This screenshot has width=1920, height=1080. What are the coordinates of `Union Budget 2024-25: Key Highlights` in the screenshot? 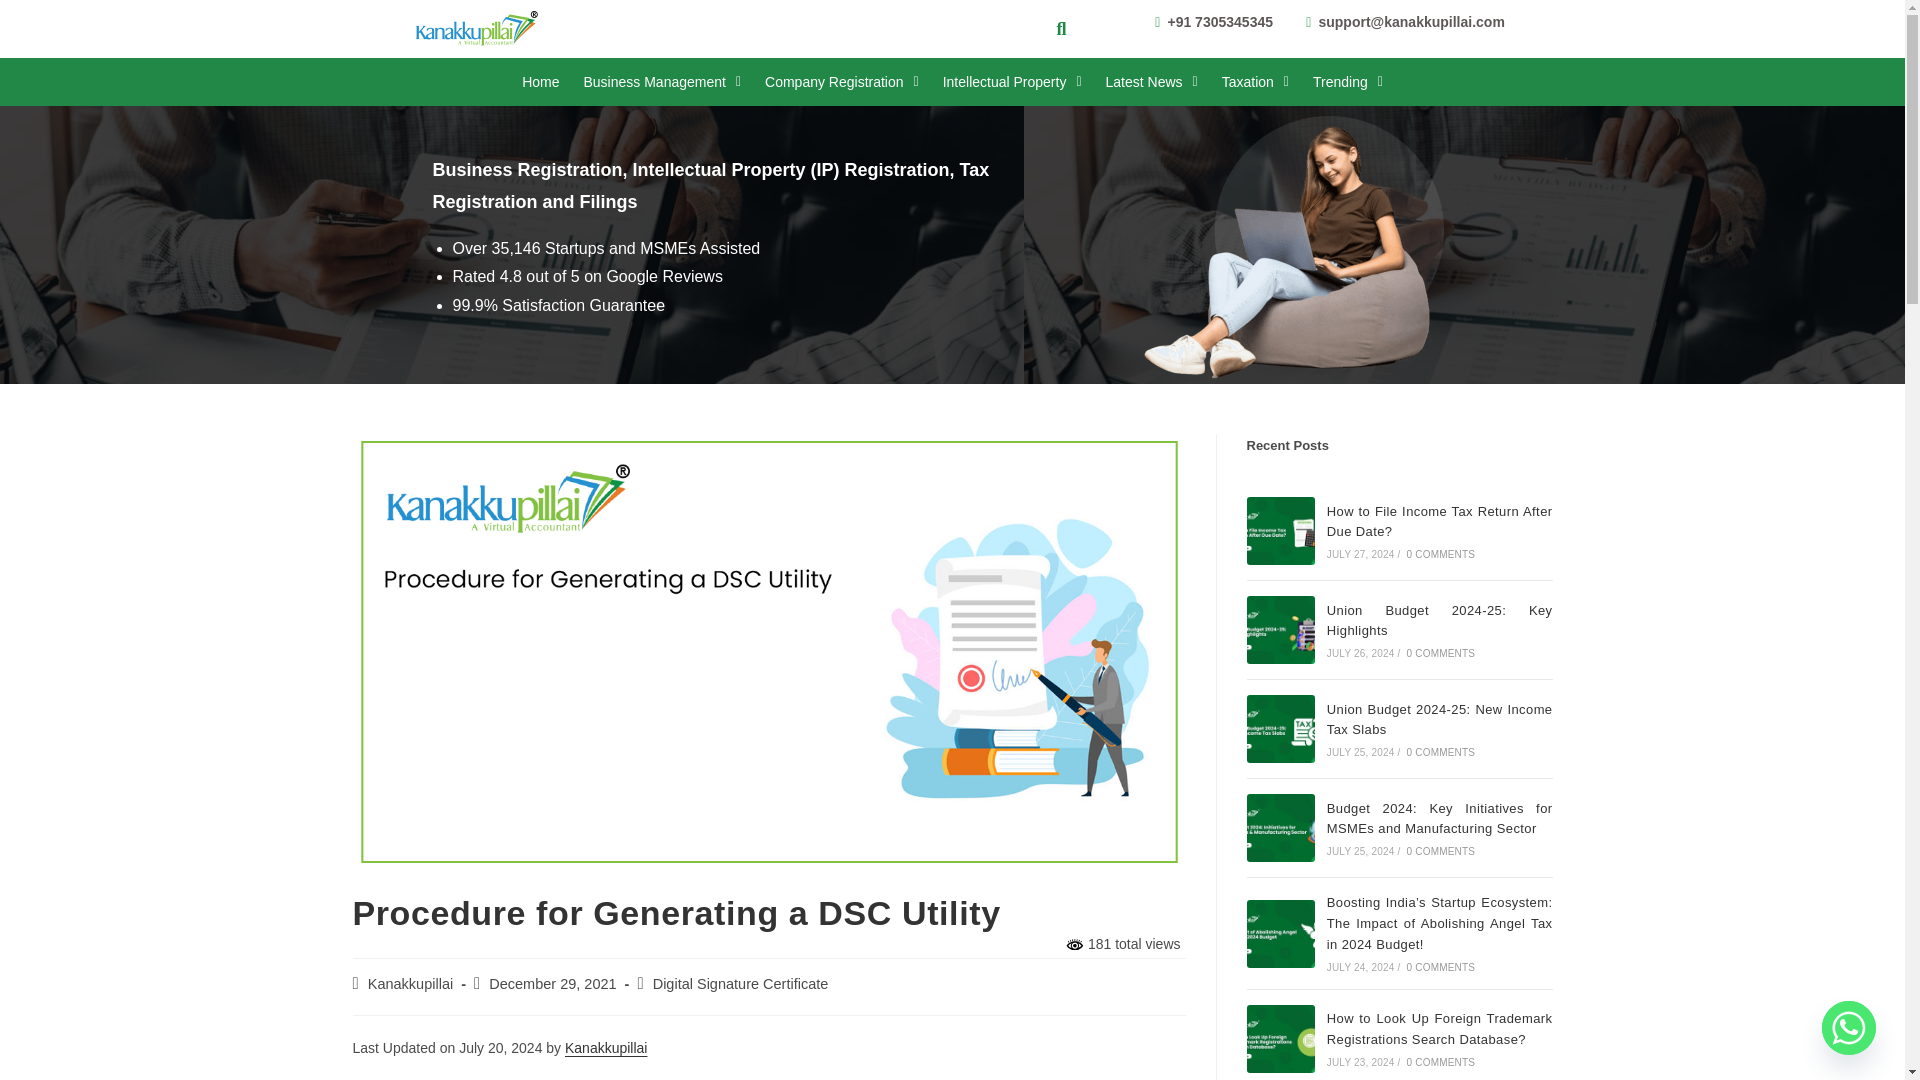 It's located at (1280, 630).